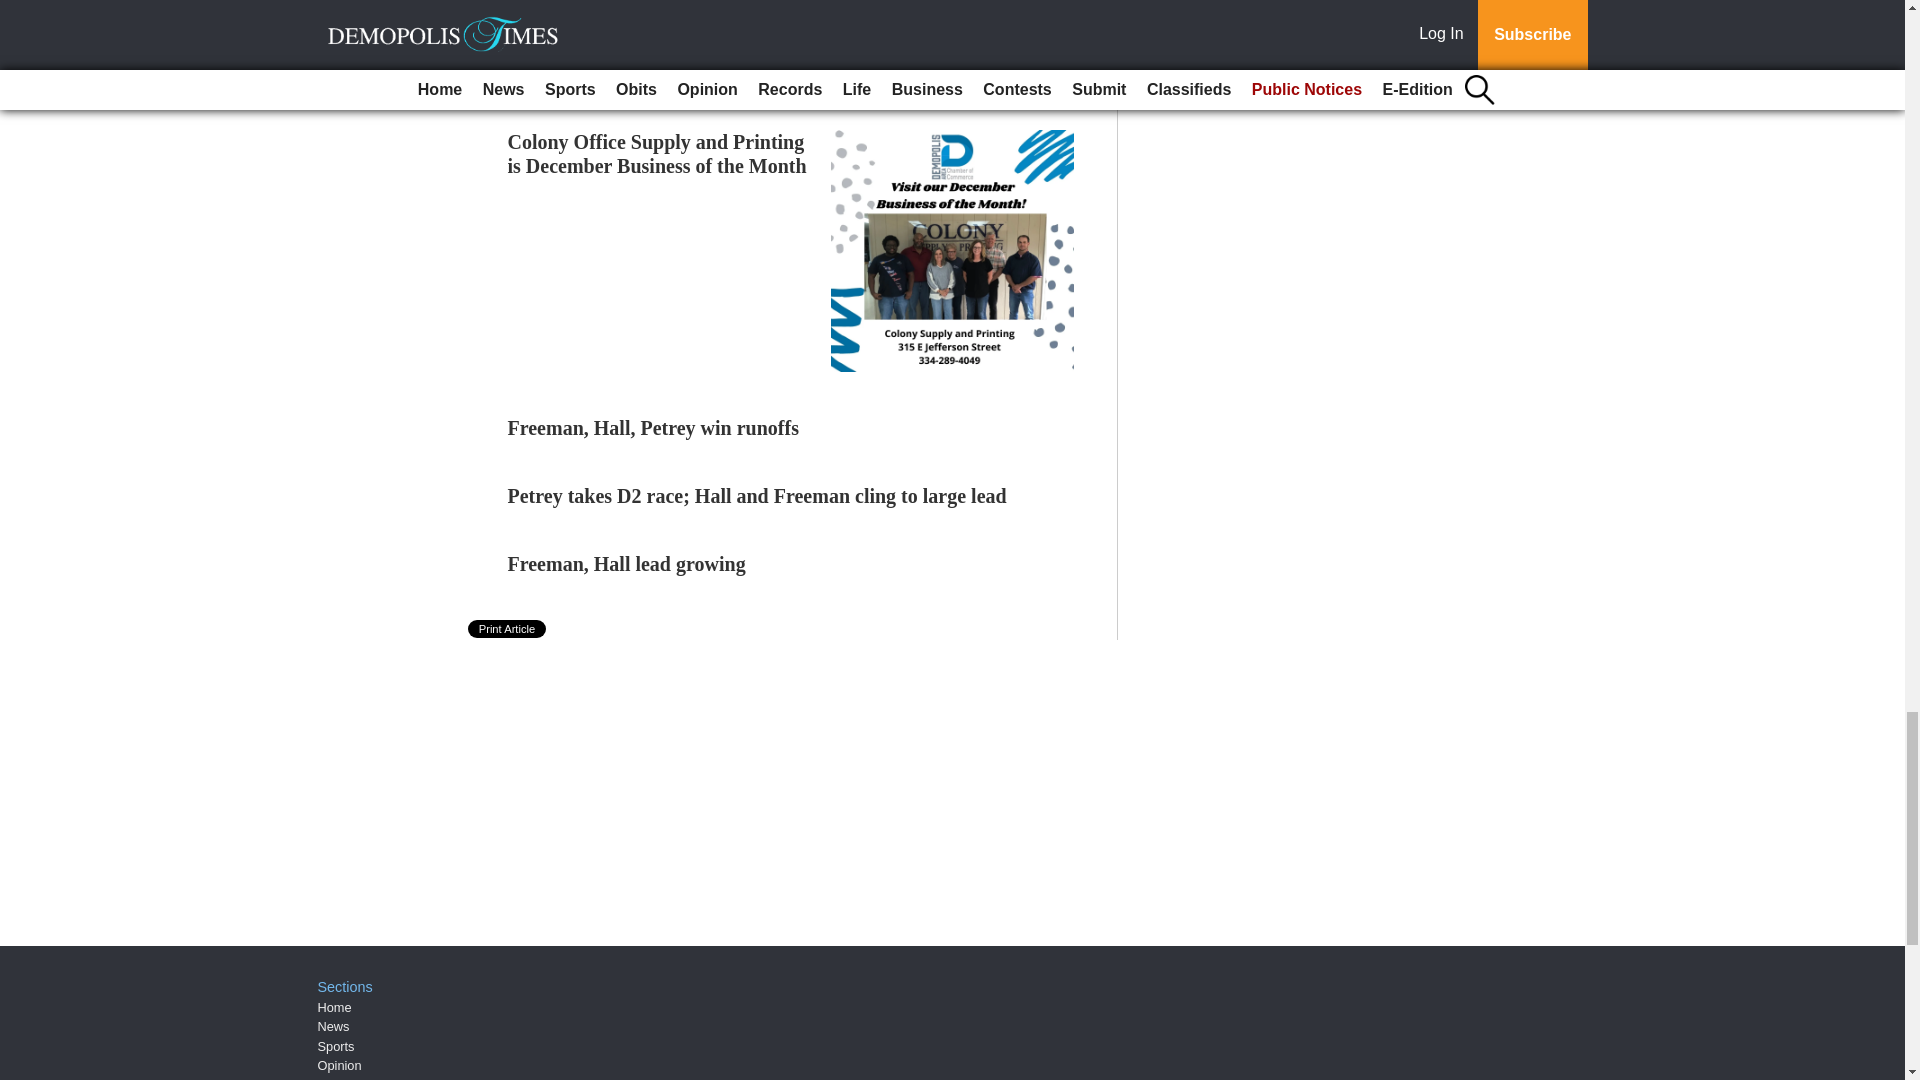  What do you see at coordinates (340, 1066) in the screenshot?
I see `Opinion` at bounding box center [340, 1066].